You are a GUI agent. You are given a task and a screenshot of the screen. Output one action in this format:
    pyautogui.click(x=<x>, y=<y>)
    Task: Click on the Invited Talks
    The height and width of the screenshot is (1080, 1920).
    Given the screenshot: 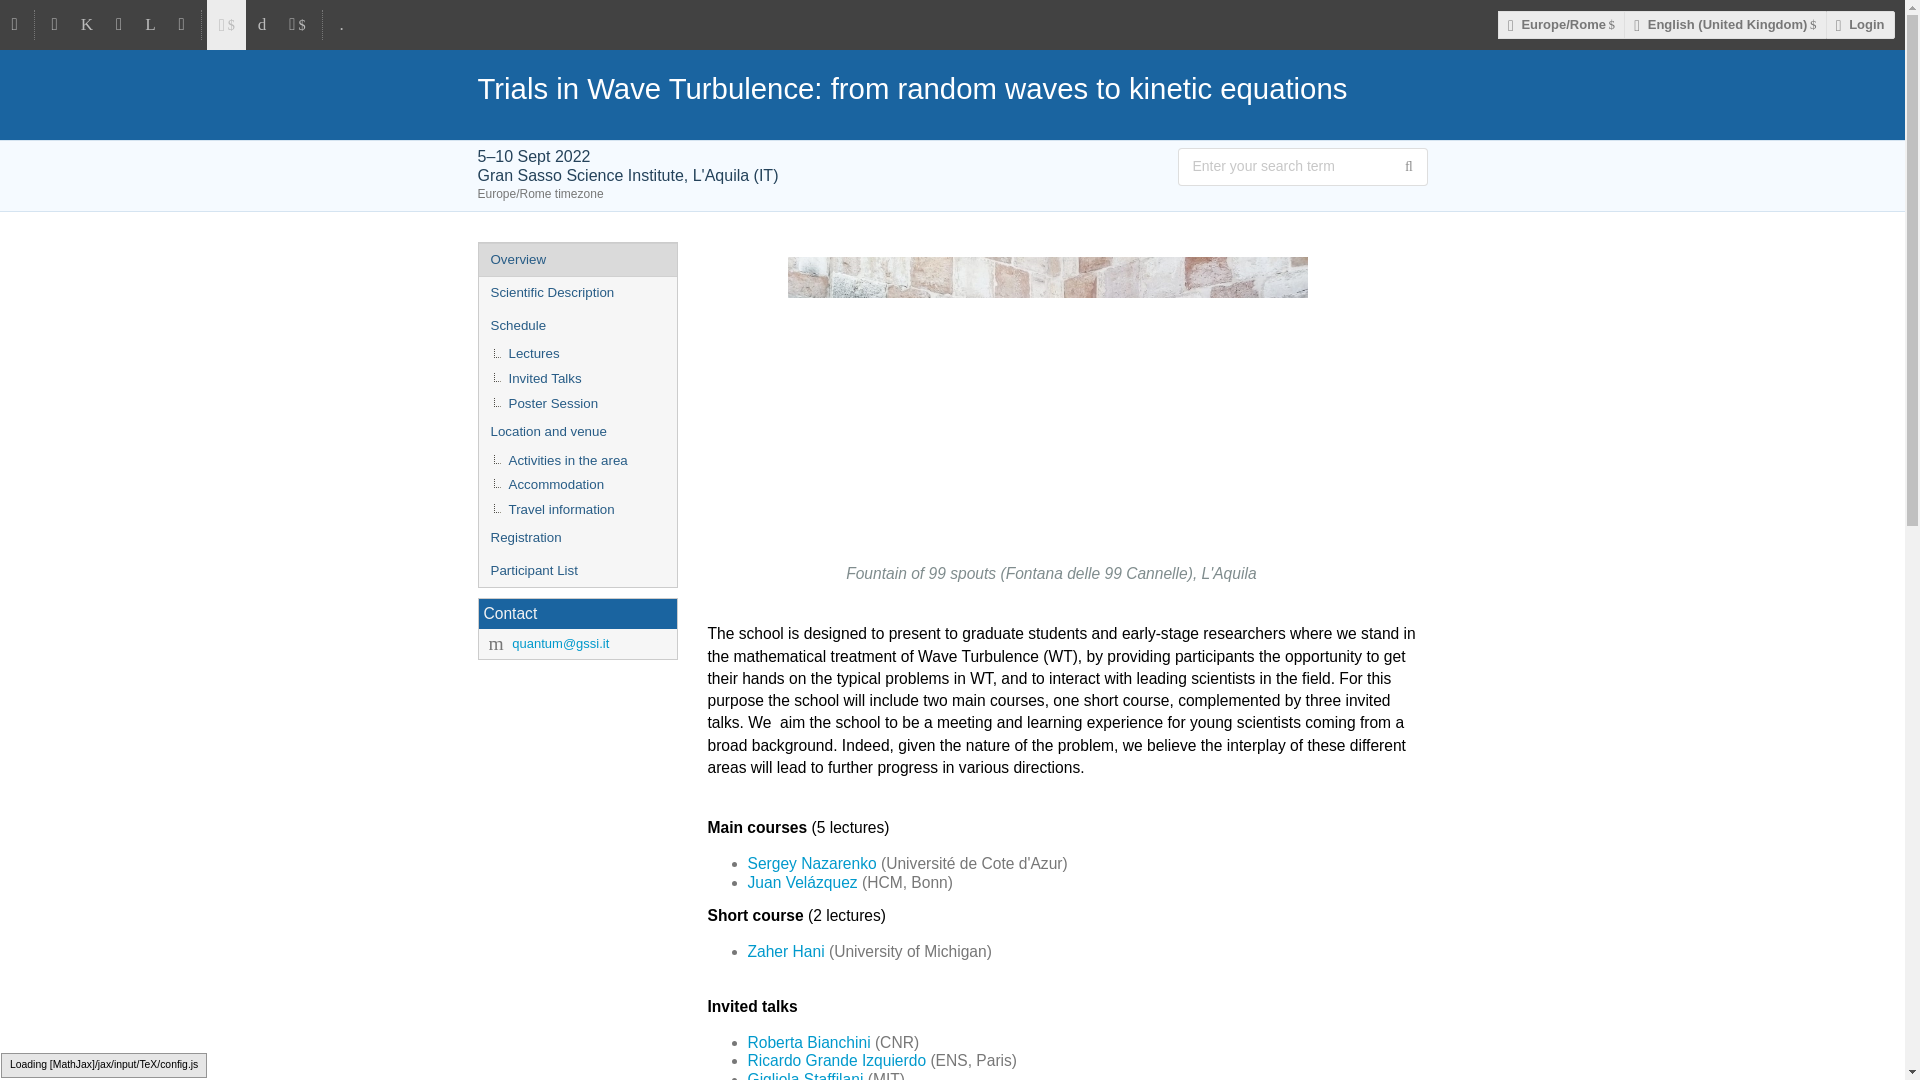 What is the action you would take?
    pyautogui.click(x=576, y=380)
    